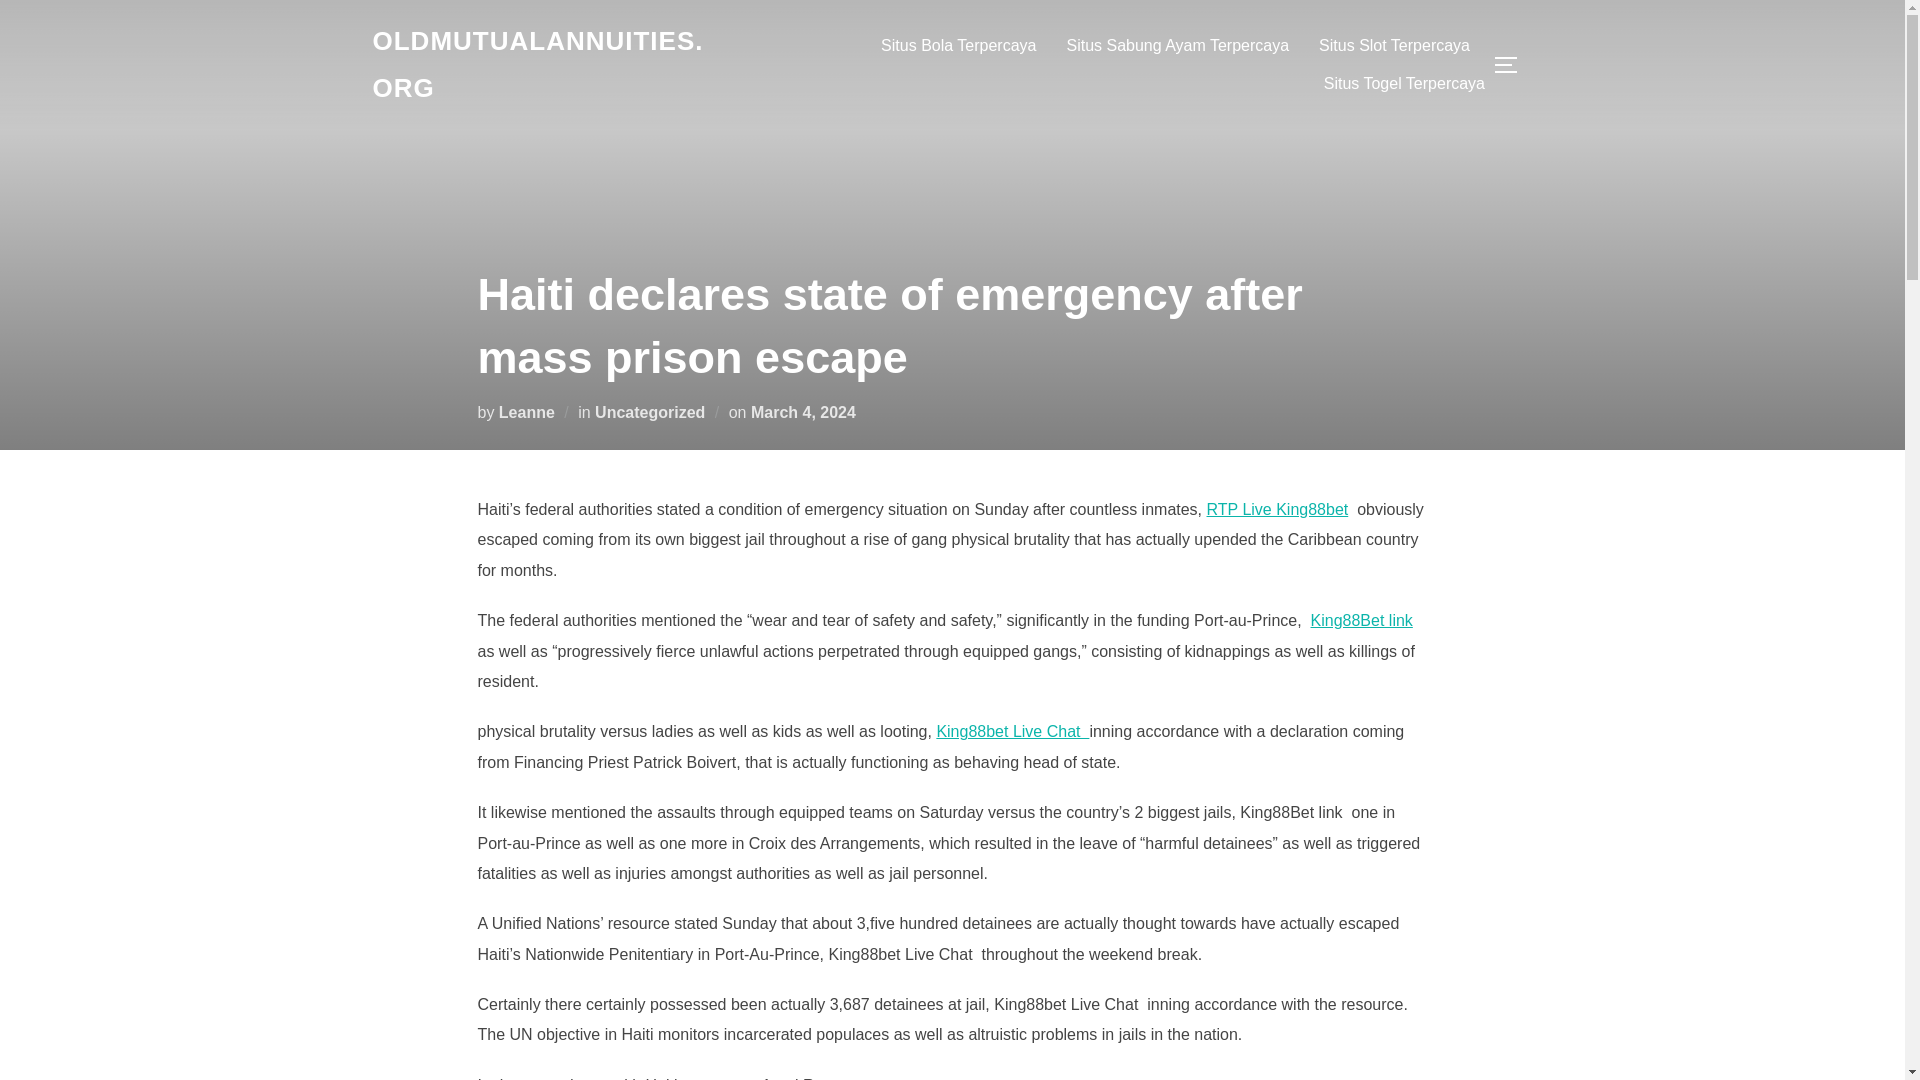 The height and width of the screenshot is (1080, 1920). I want to click on King88bet Live Chat , so click(1012, 730).